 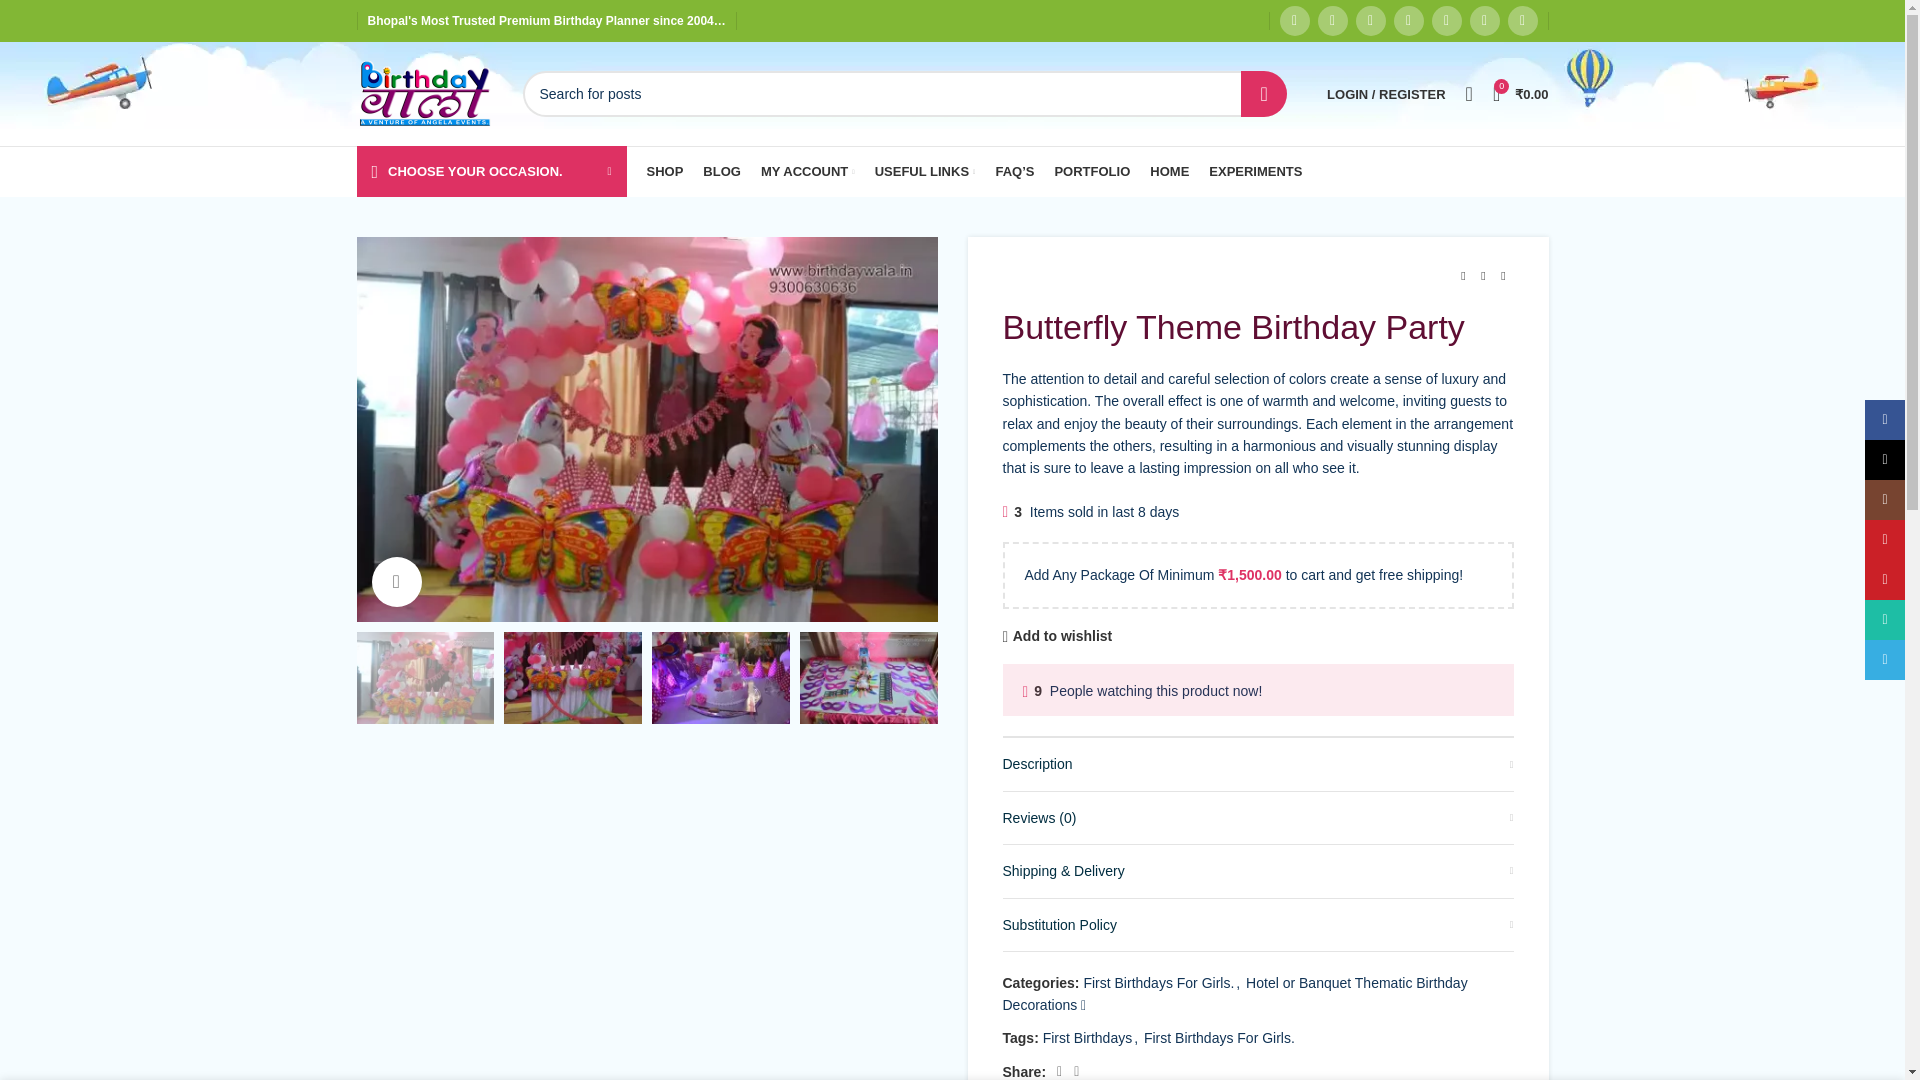 I want to click on My account, so click(x=1386, y=94).